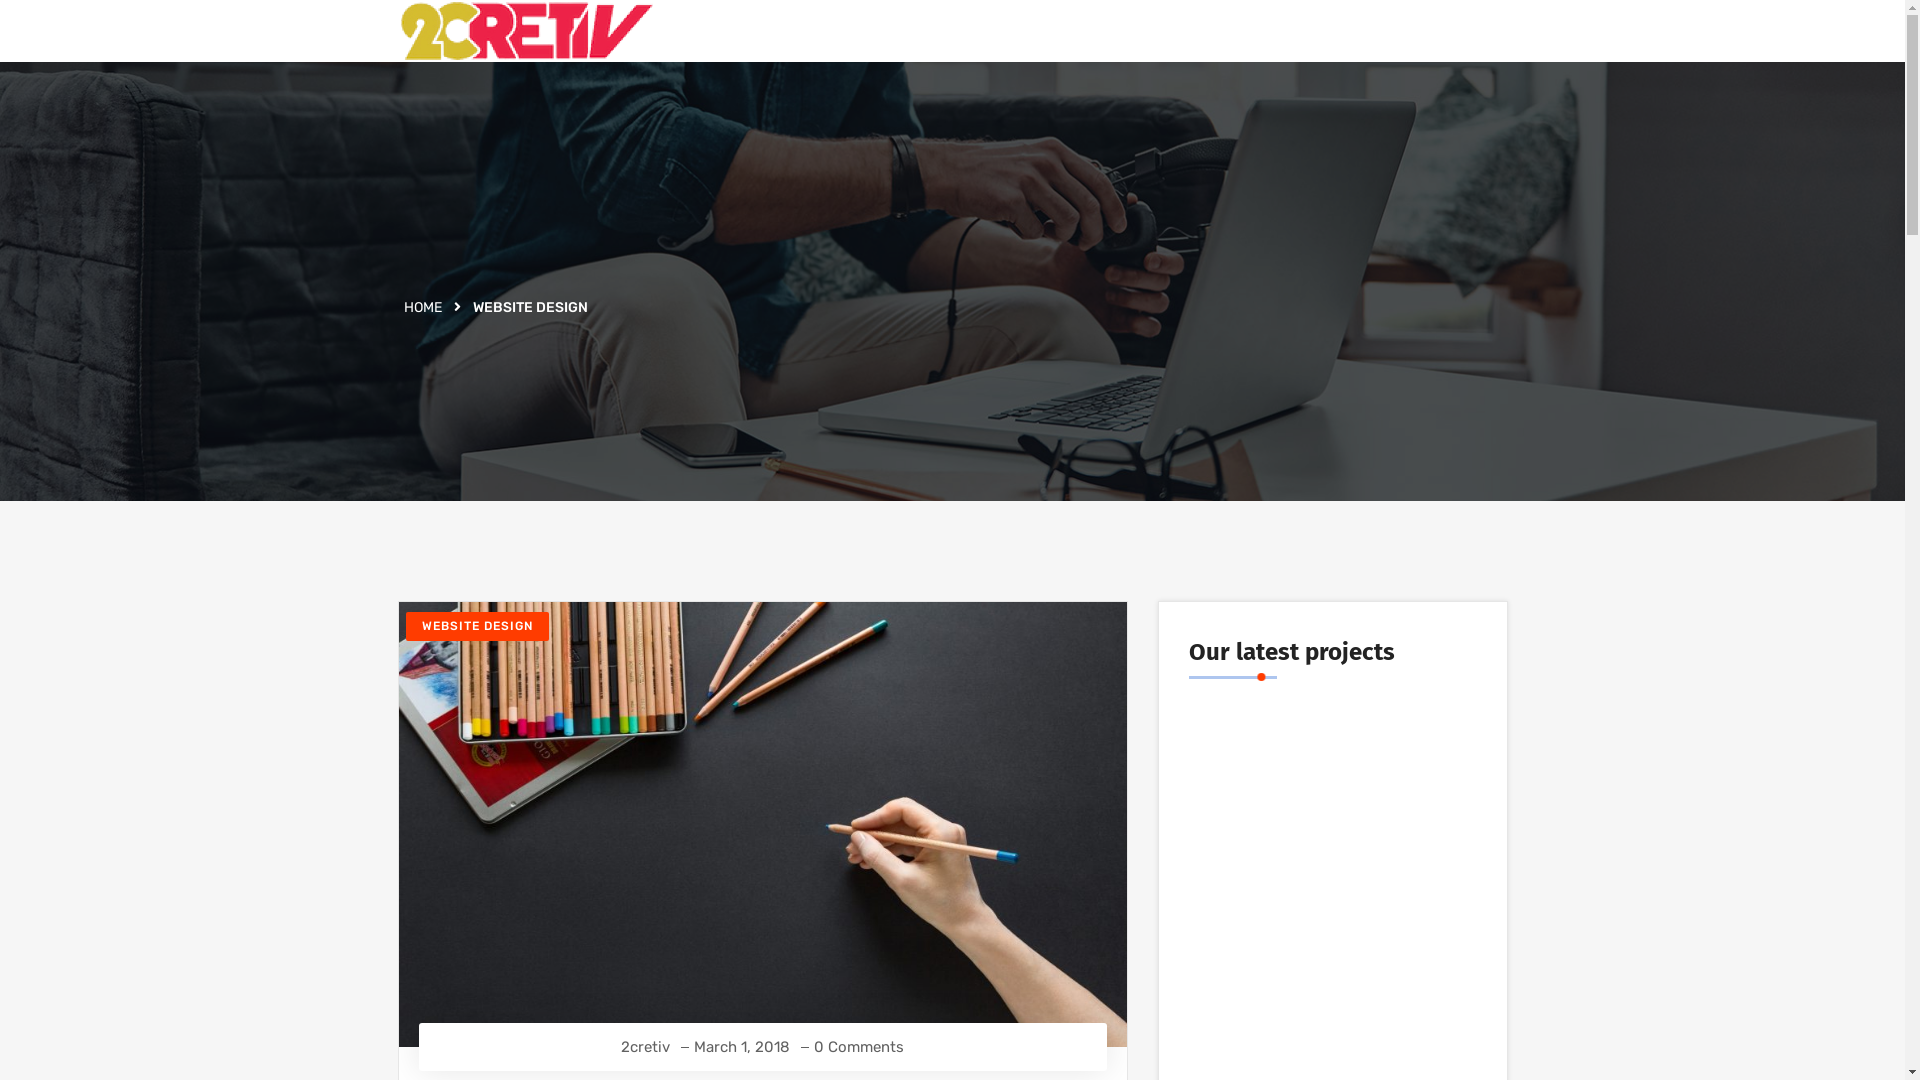 The image size is (1920, 1080). I want to click on 2Cretiv, so click(526, 31).